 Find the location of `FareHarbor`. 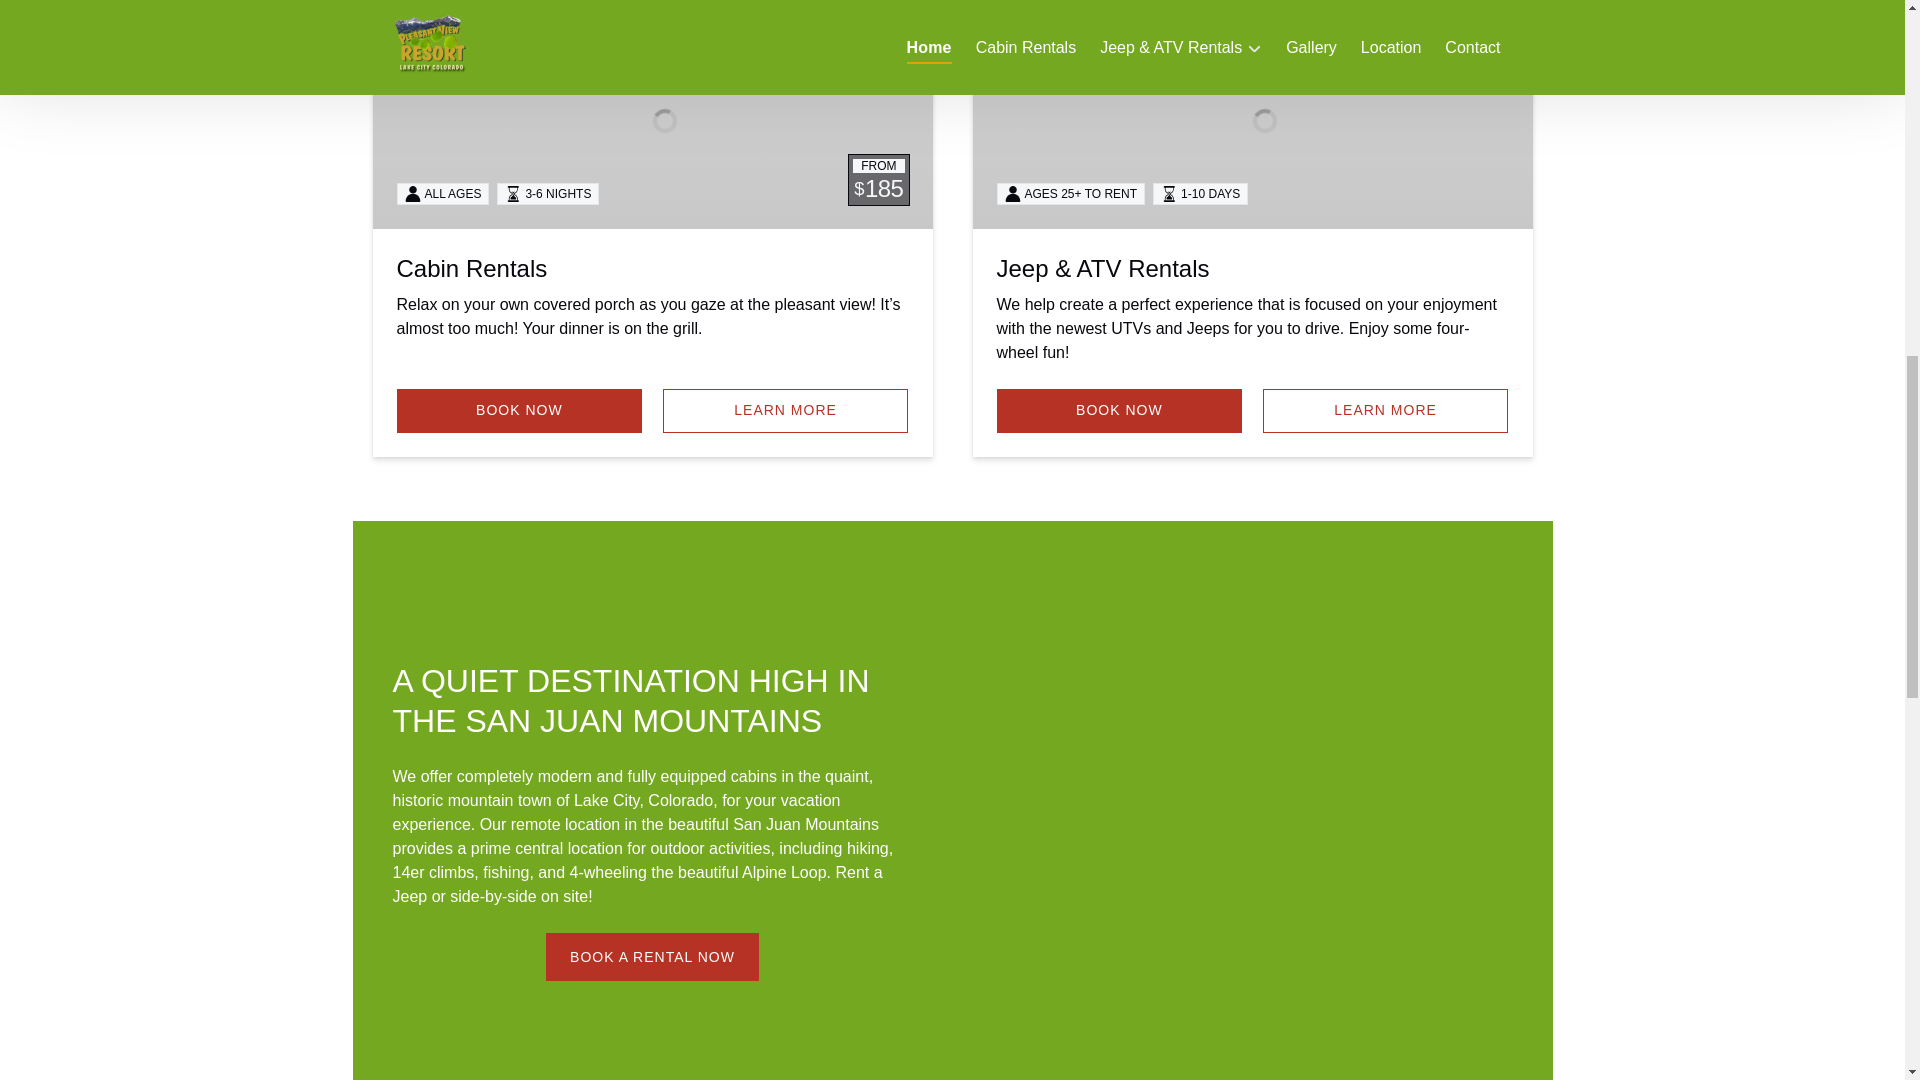

FareHarbor is located at coordinates (1770, 85).